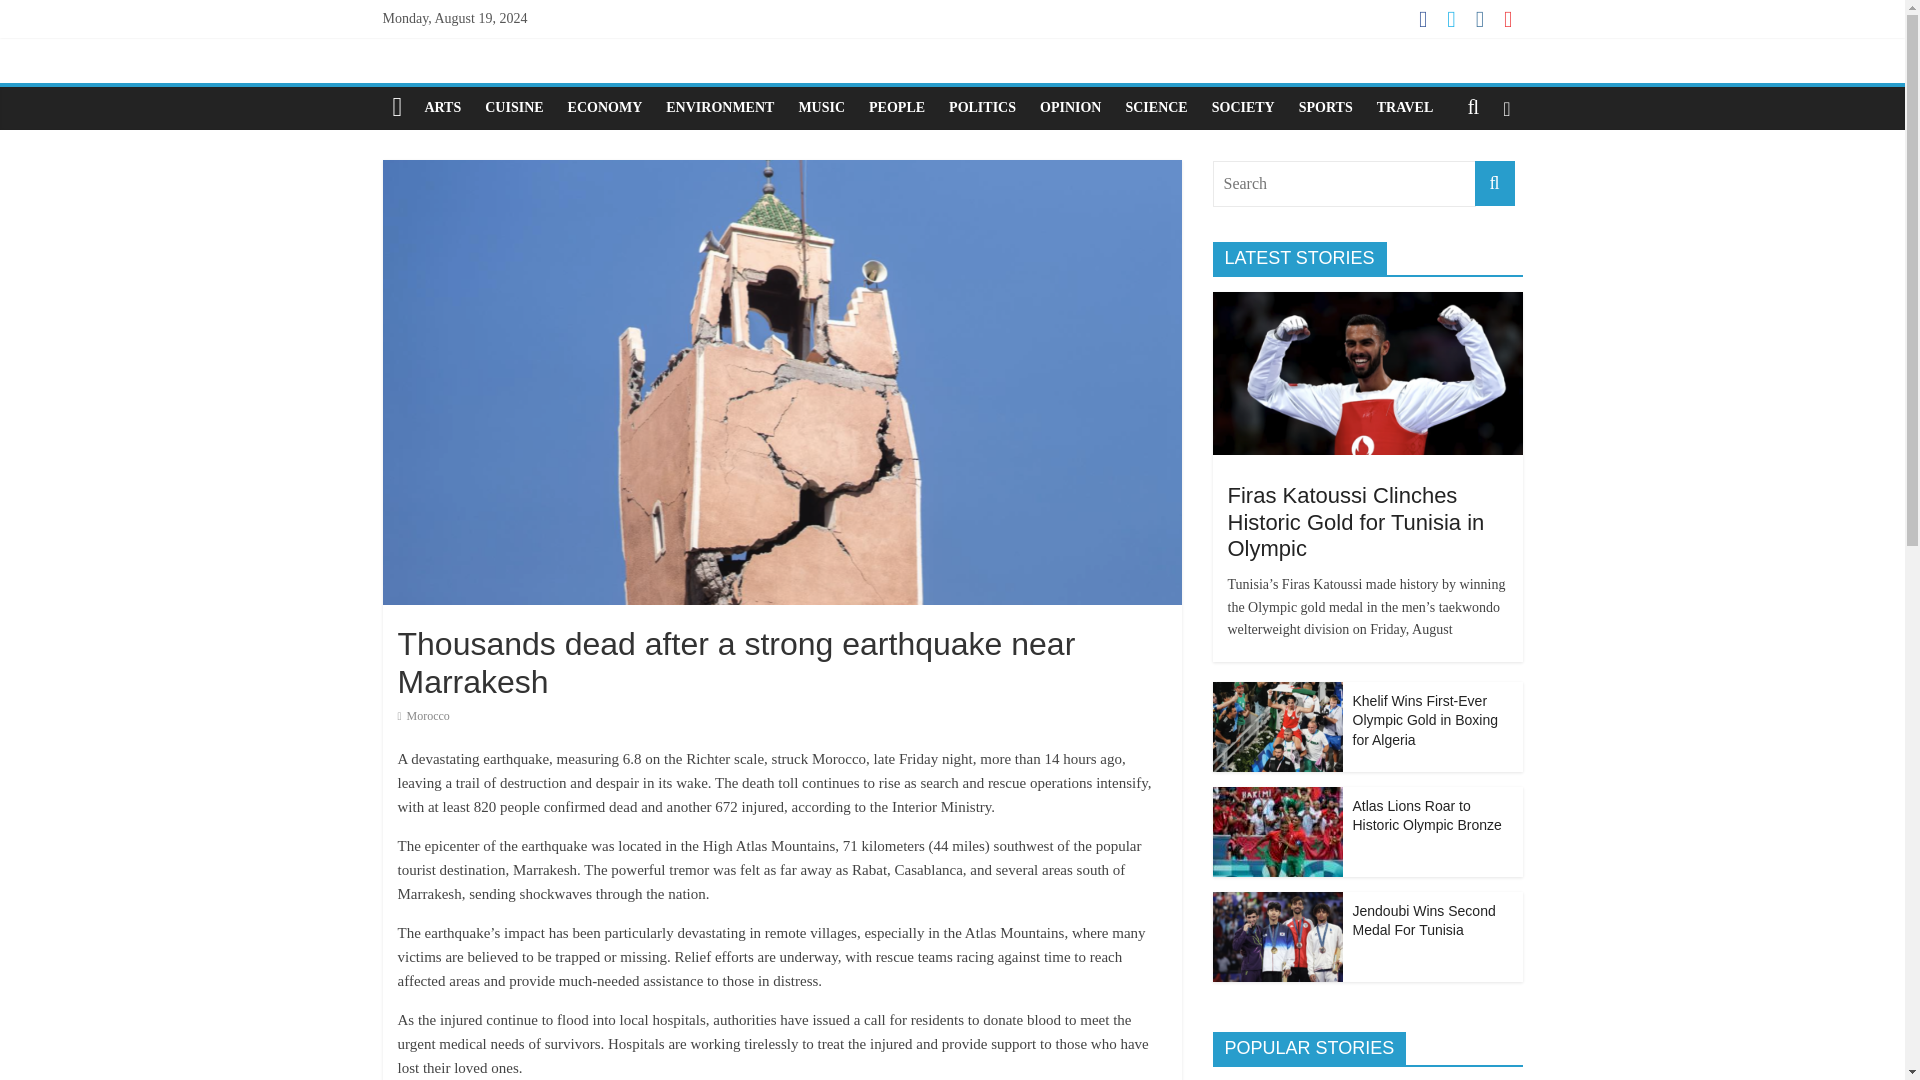 The image size is (1920, 1080). I want to click on MUSIC, so click(820, 108).